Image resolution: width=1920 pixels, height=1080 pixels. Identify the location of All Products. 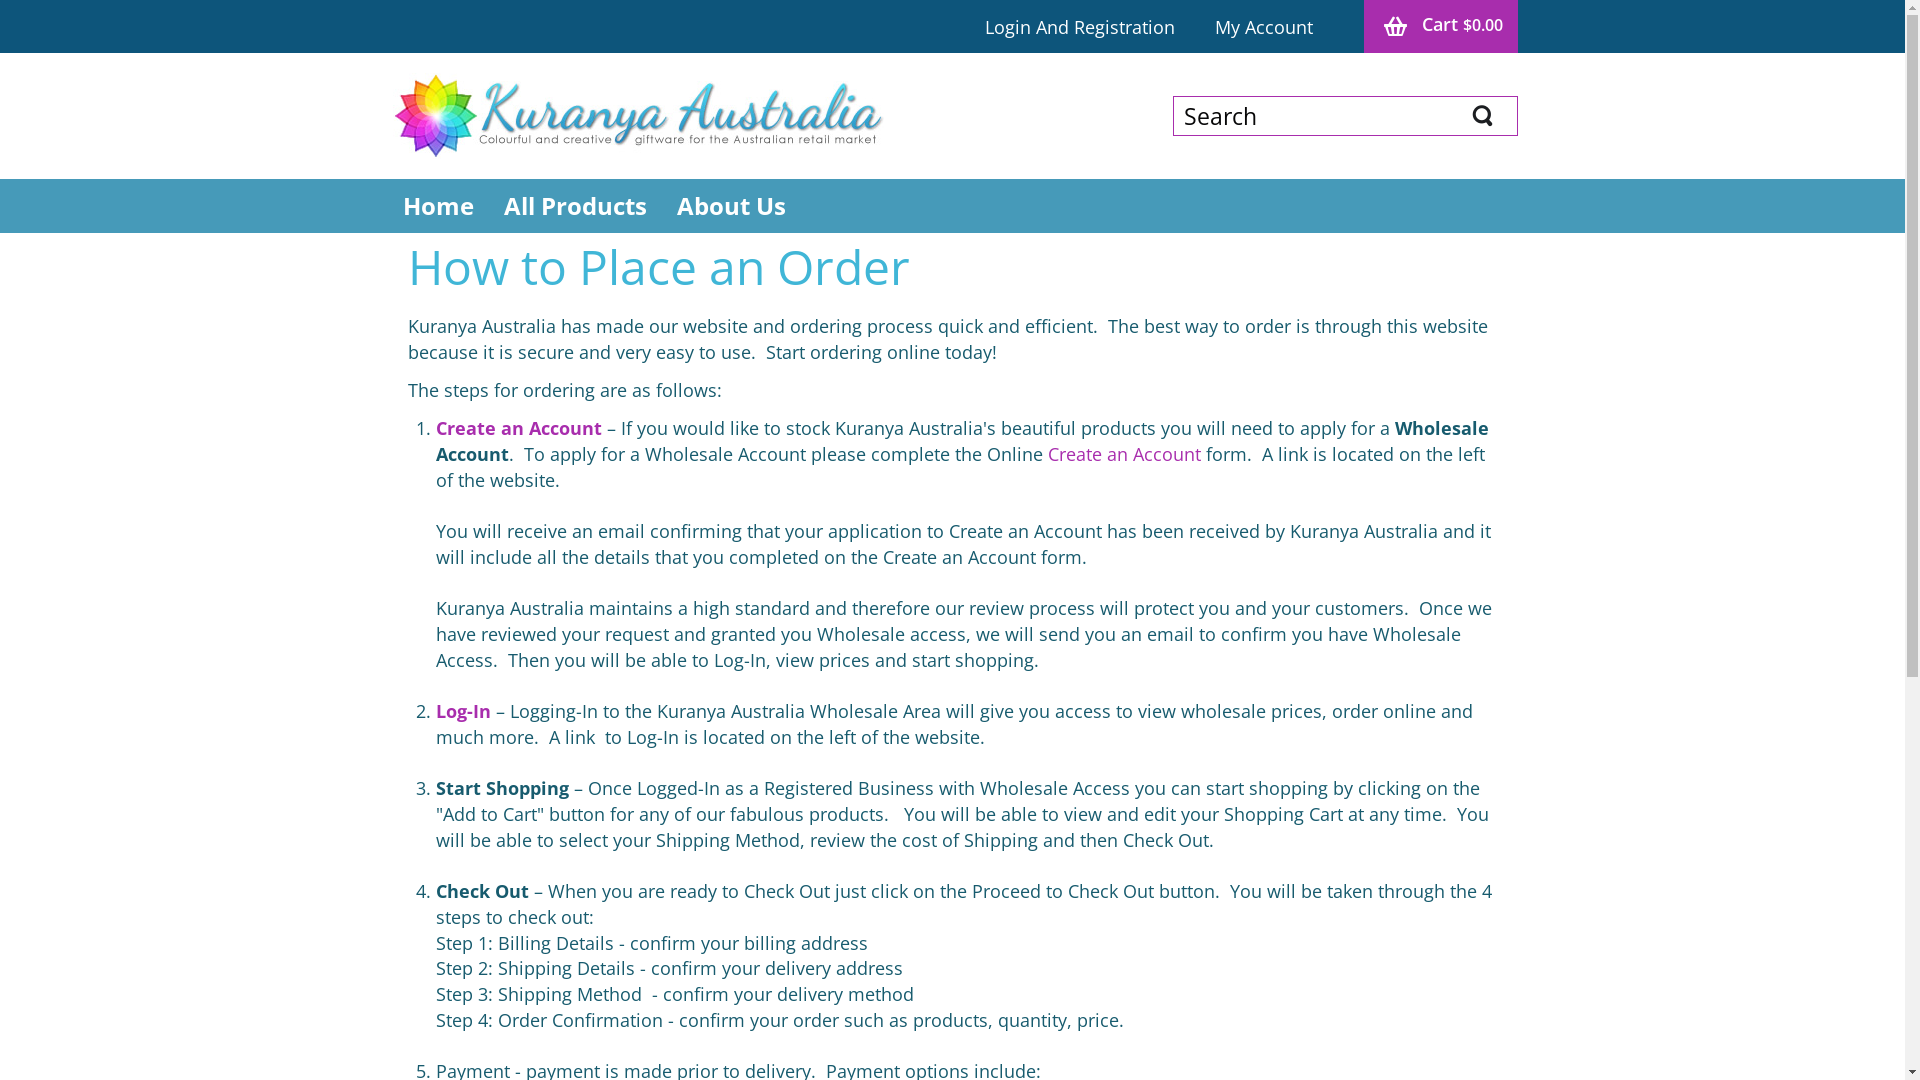
(574, 206).